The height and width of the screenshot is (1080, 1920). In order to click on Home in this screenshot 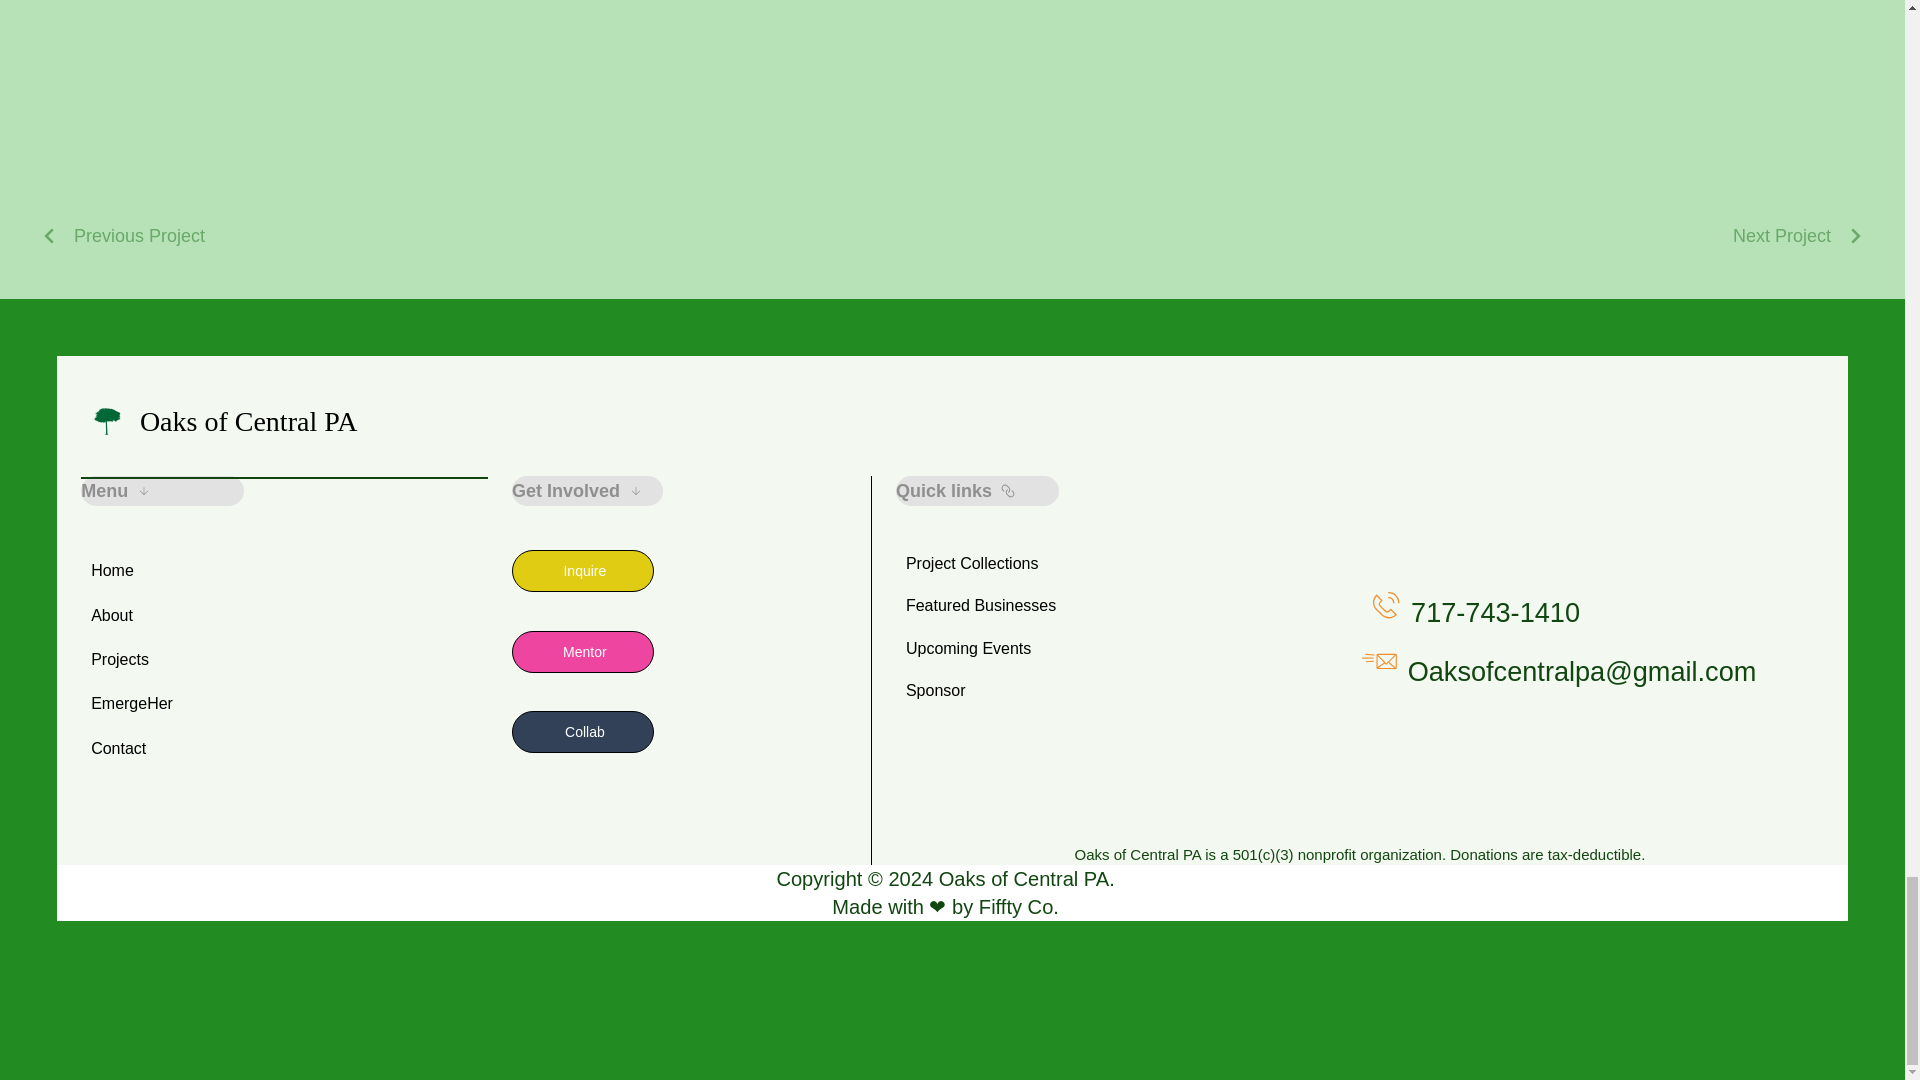, I will do `click(162, 570)`.